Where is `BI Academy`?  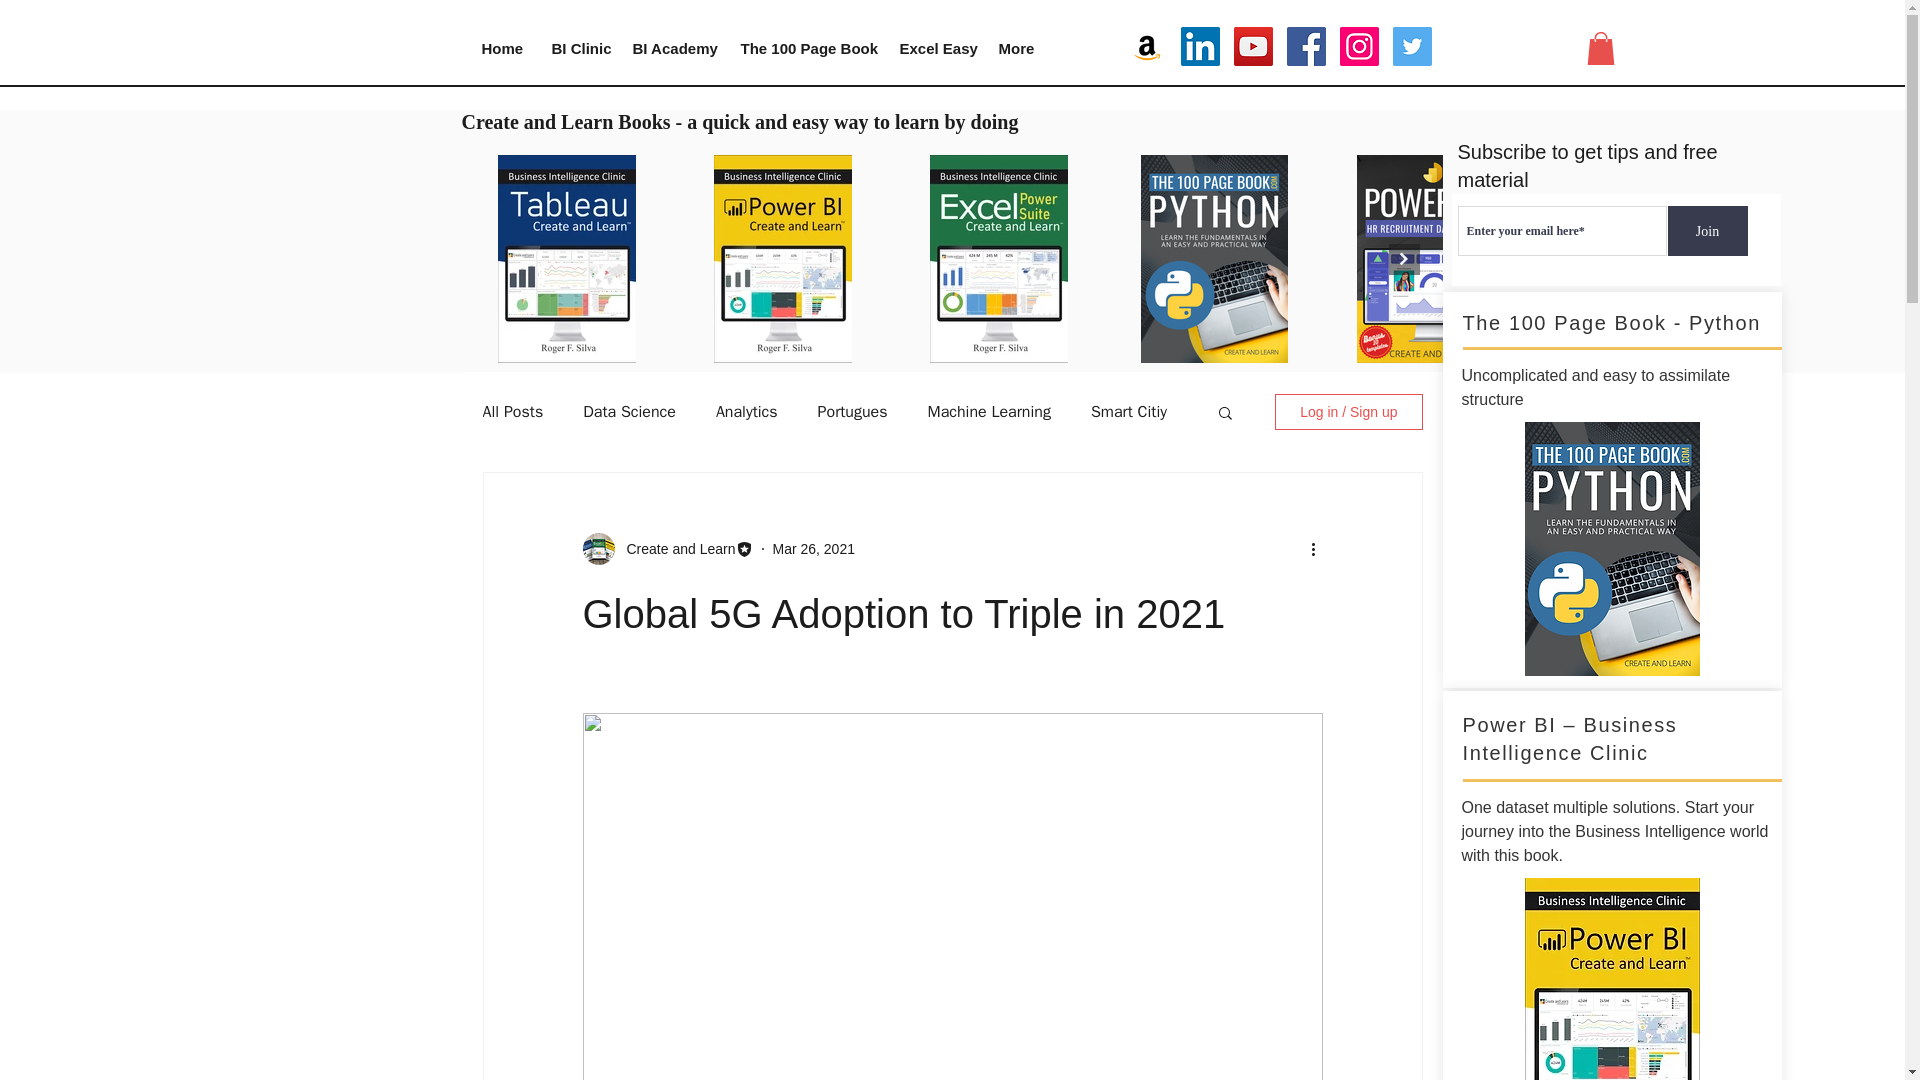 BI Academy is located at coordinates (672, 48).